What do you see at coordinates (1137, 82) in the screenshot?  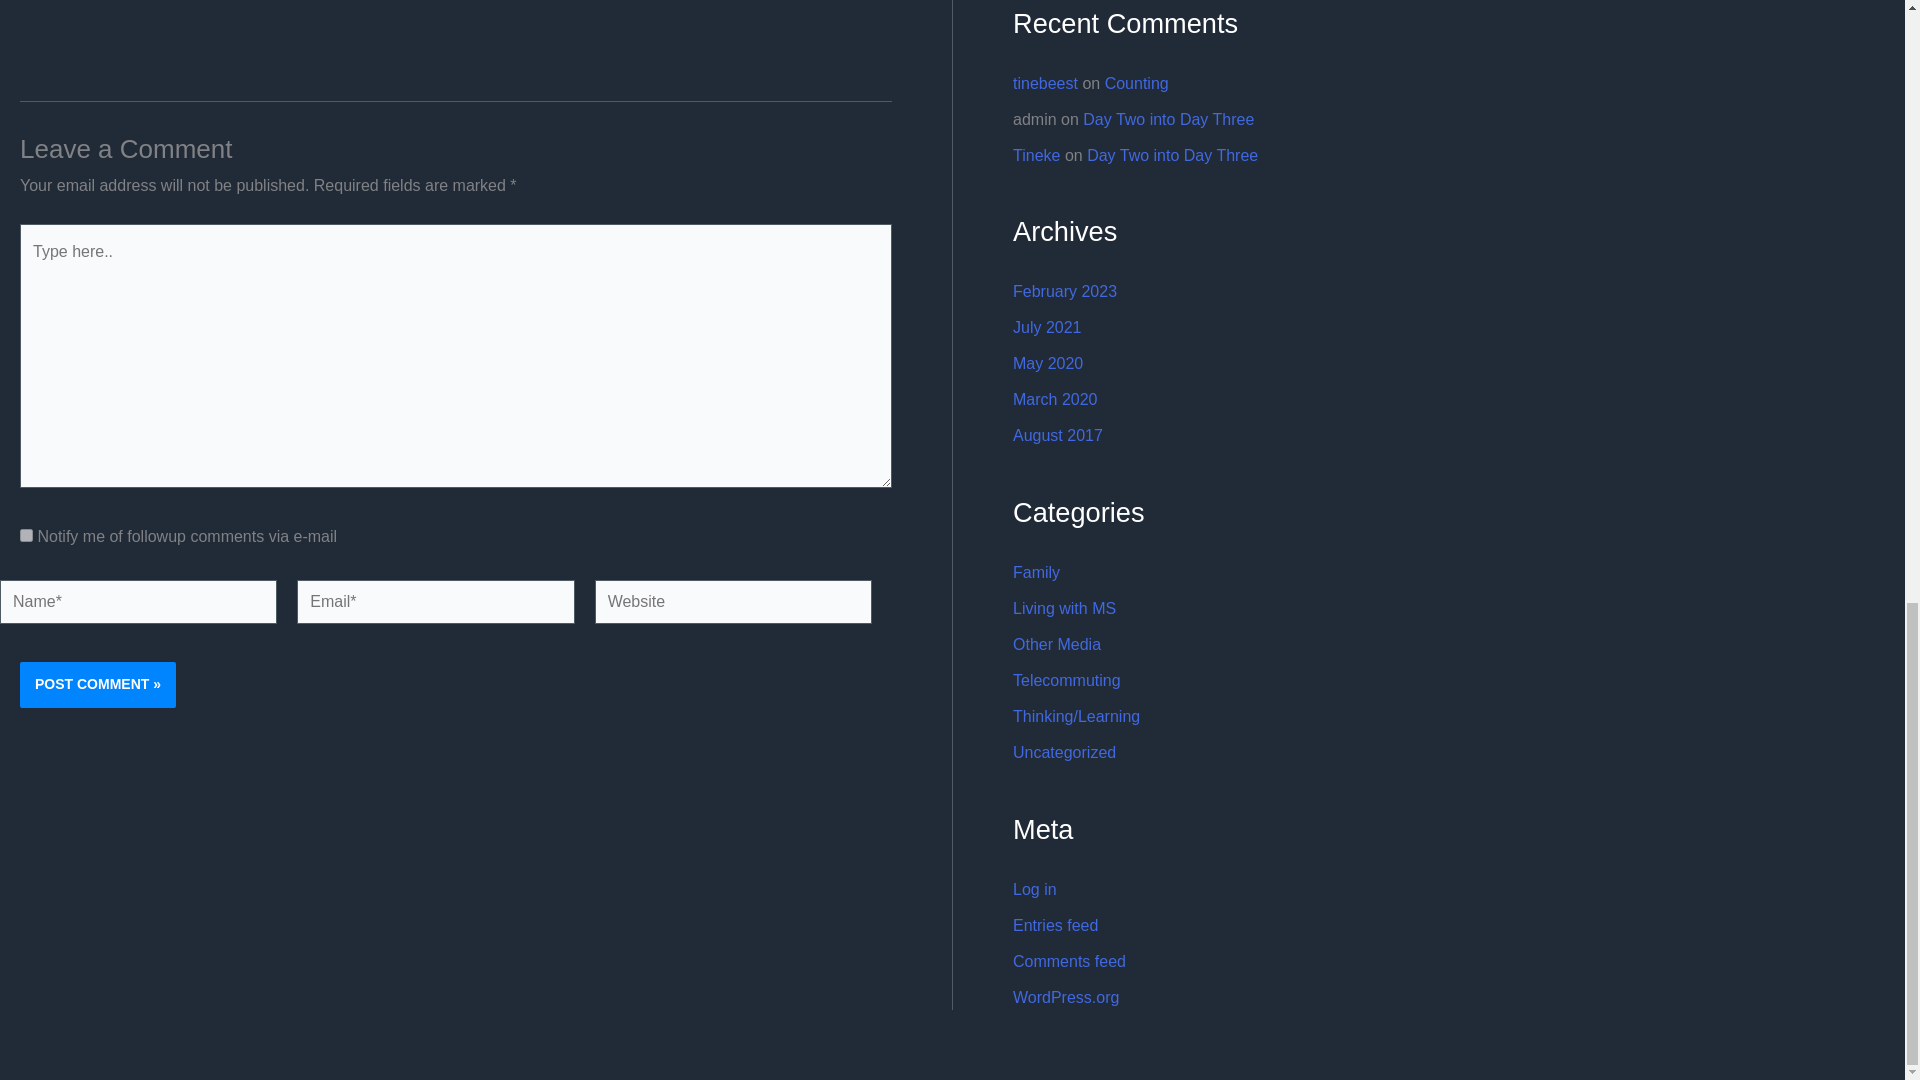 I see `Counting` at bounding box center [1137, 82].